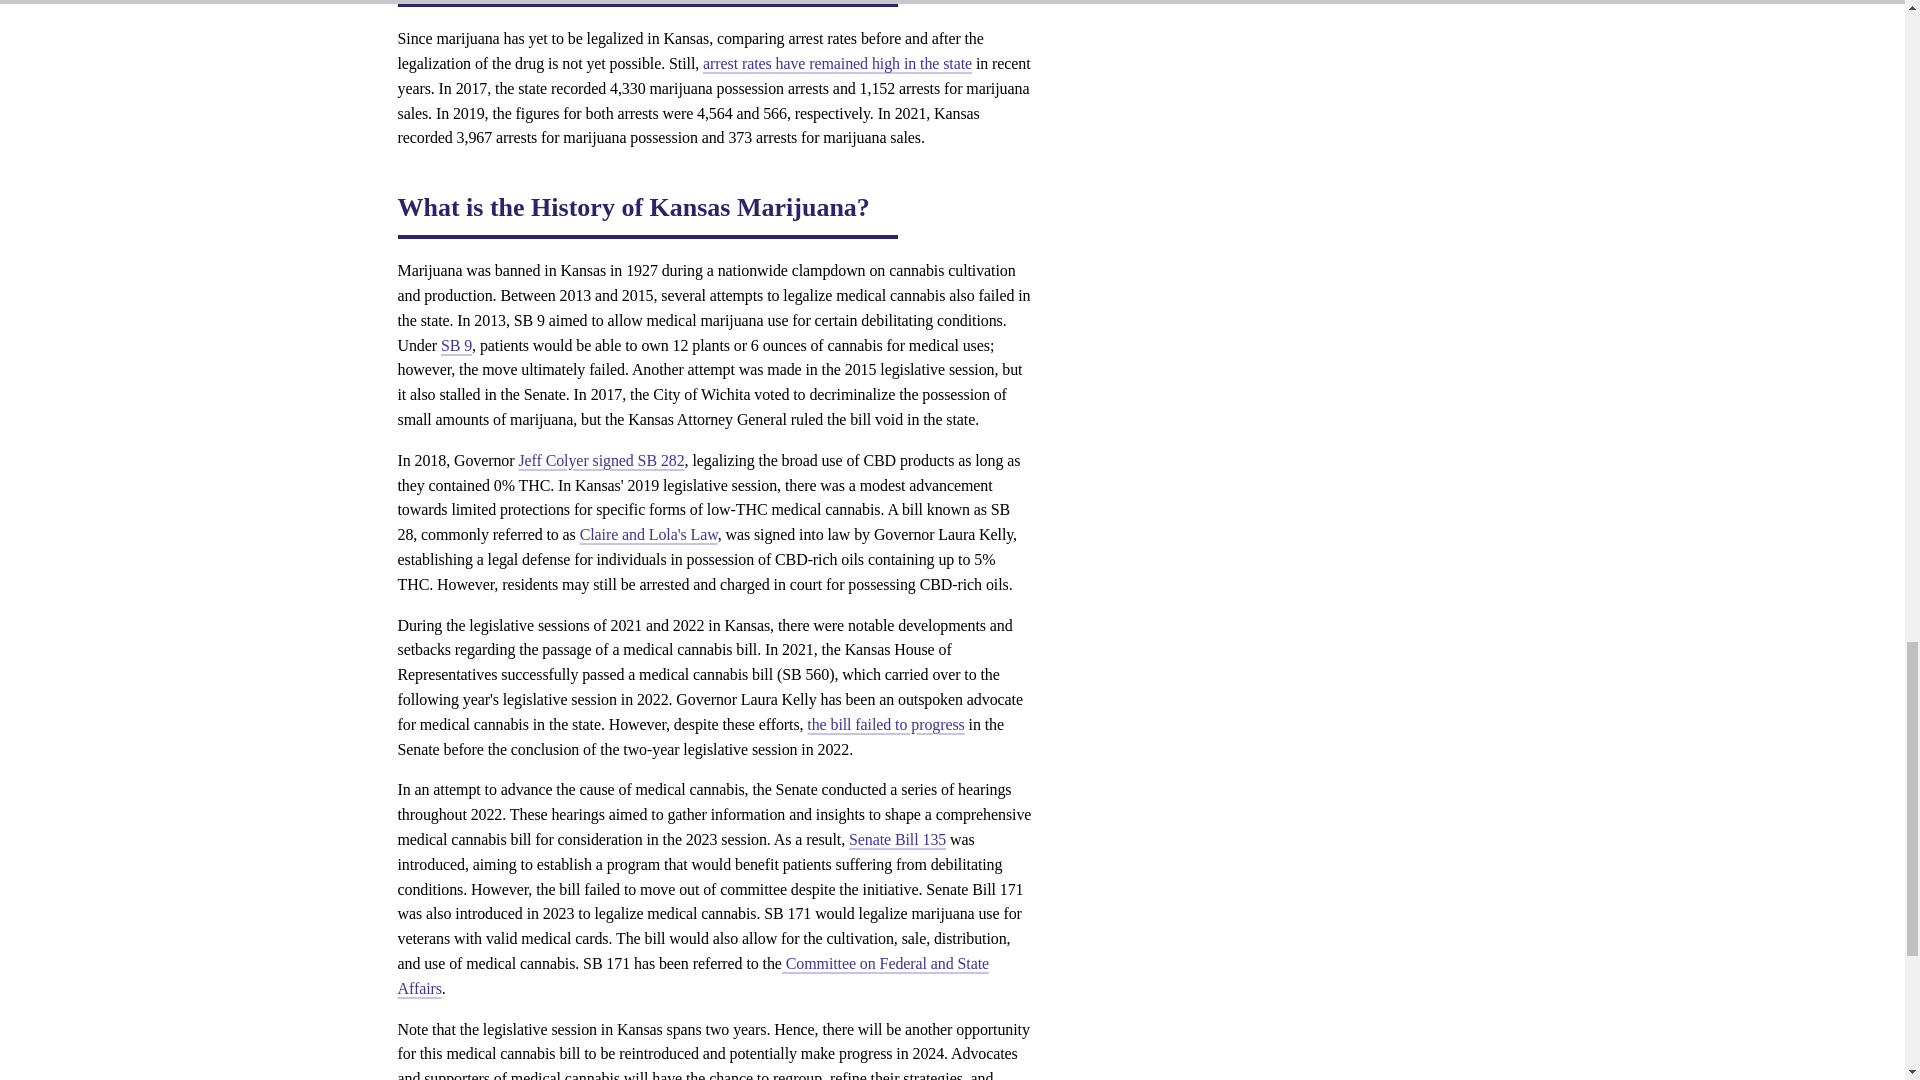 The height and width of the screenshot is (1080, 1920). Describe the element at coordinates (456, 345) in the screenshot. I see `SB 9` at that location.